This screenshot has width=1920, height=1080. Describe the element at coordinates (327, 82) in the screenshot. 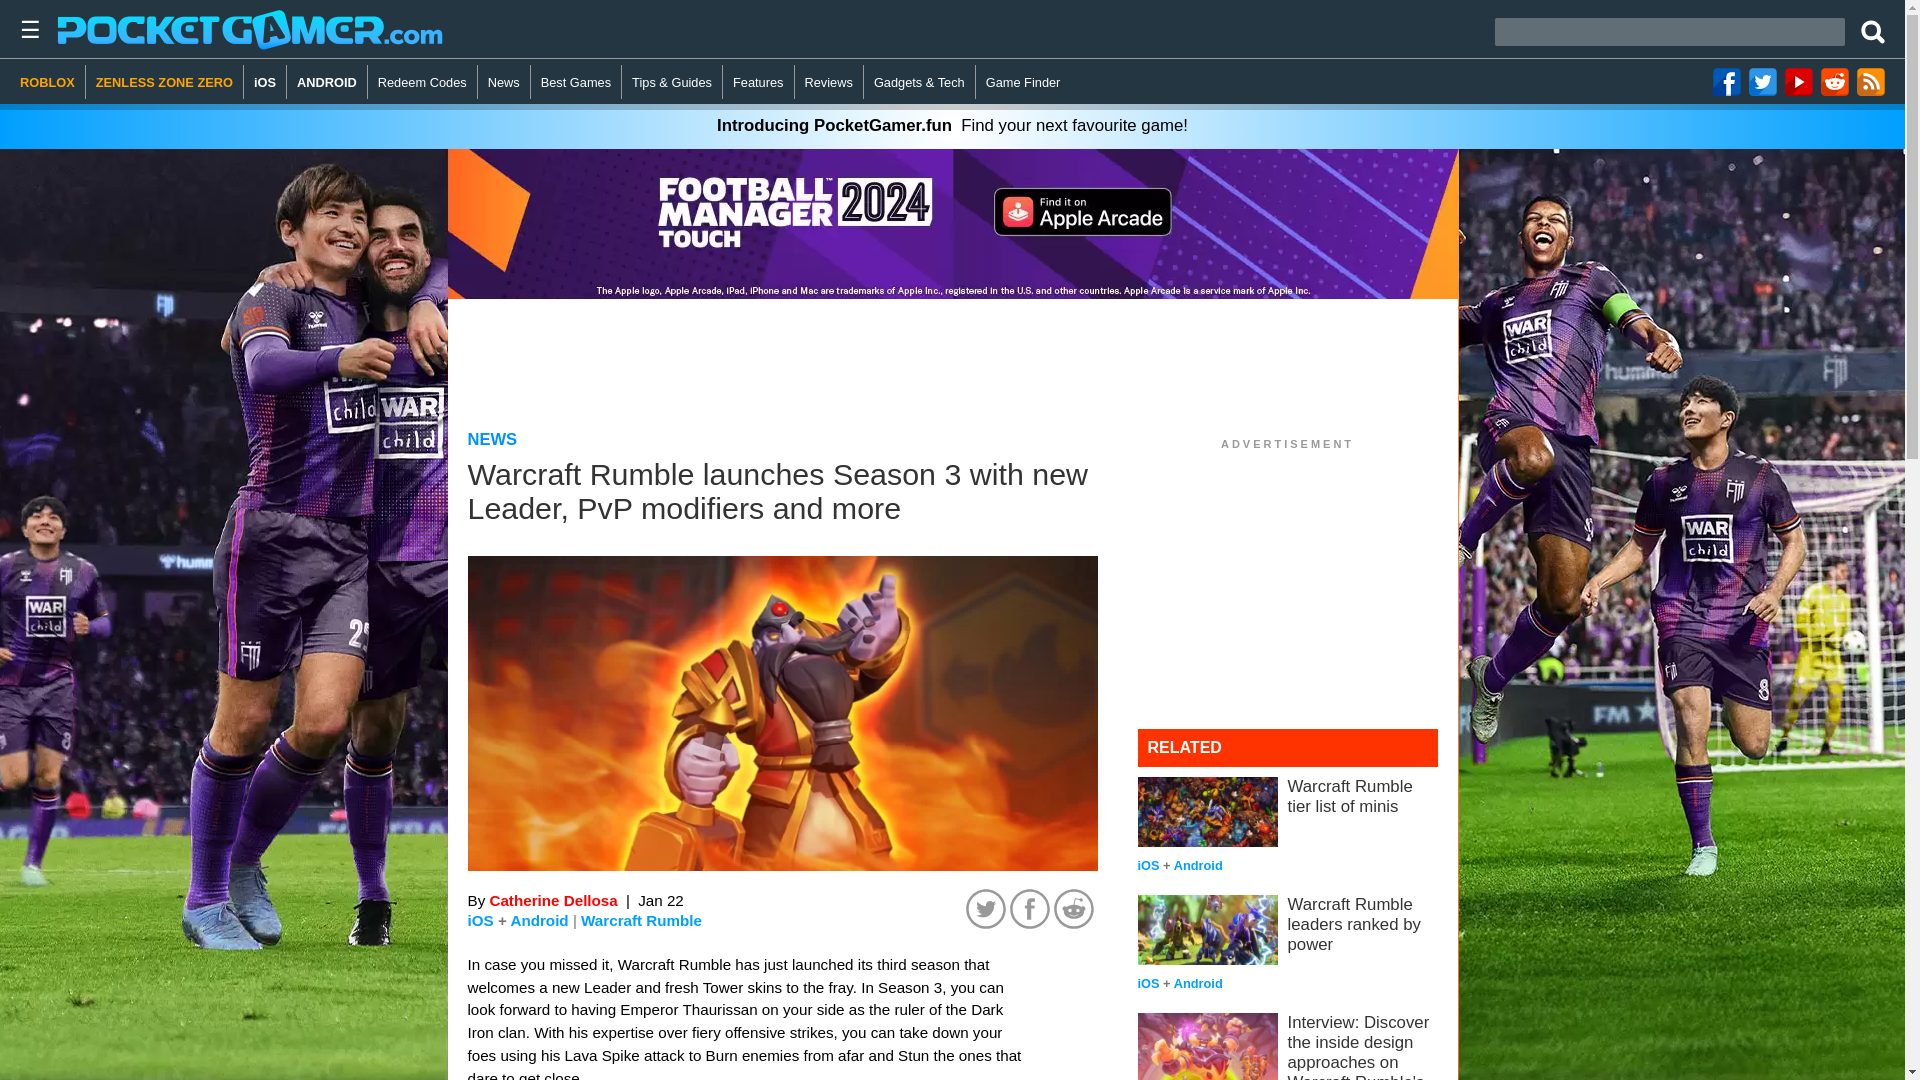

I see `ANDROID` at that location.